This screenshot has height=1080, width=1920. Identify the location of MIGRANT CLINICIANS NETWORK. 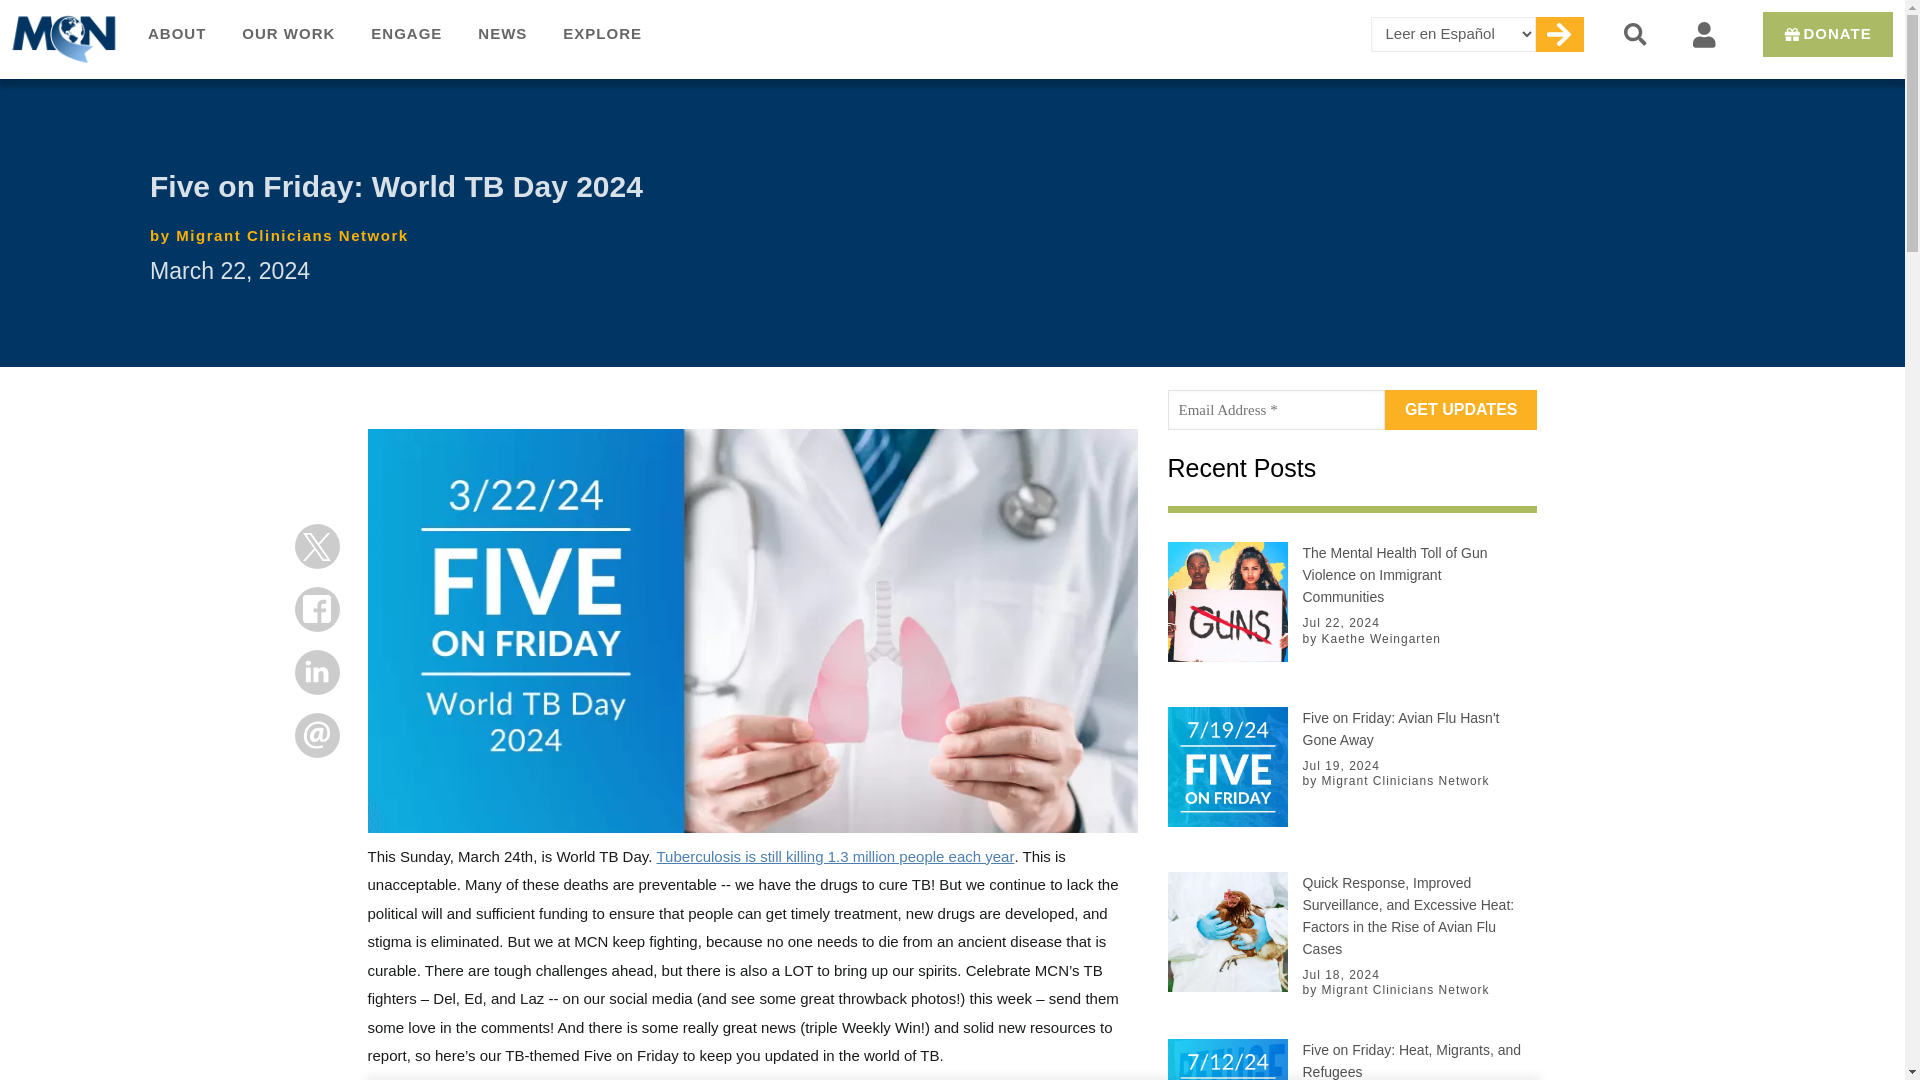
(64, 38).